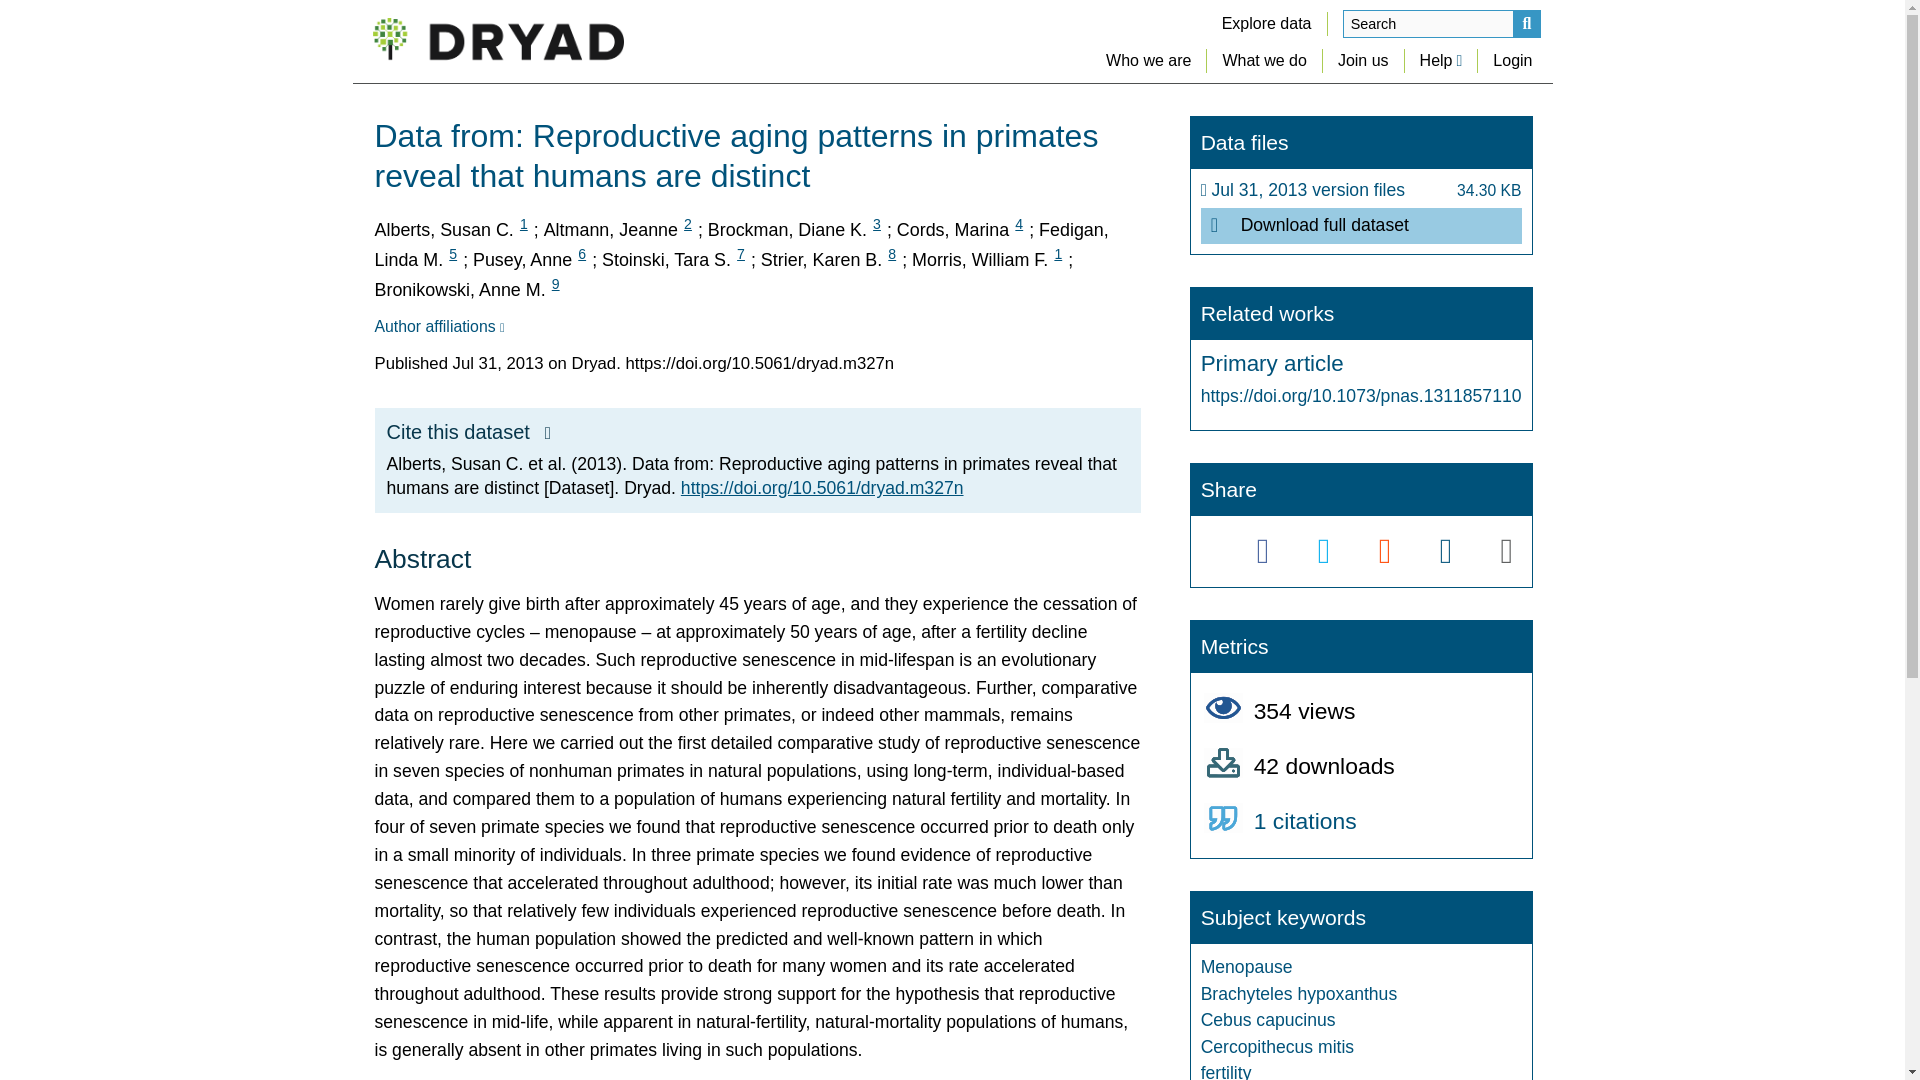  What do you see at coordinates (438, 326) in the screenshot?
I see `Author affiliations` at bounding box center [438, 326].